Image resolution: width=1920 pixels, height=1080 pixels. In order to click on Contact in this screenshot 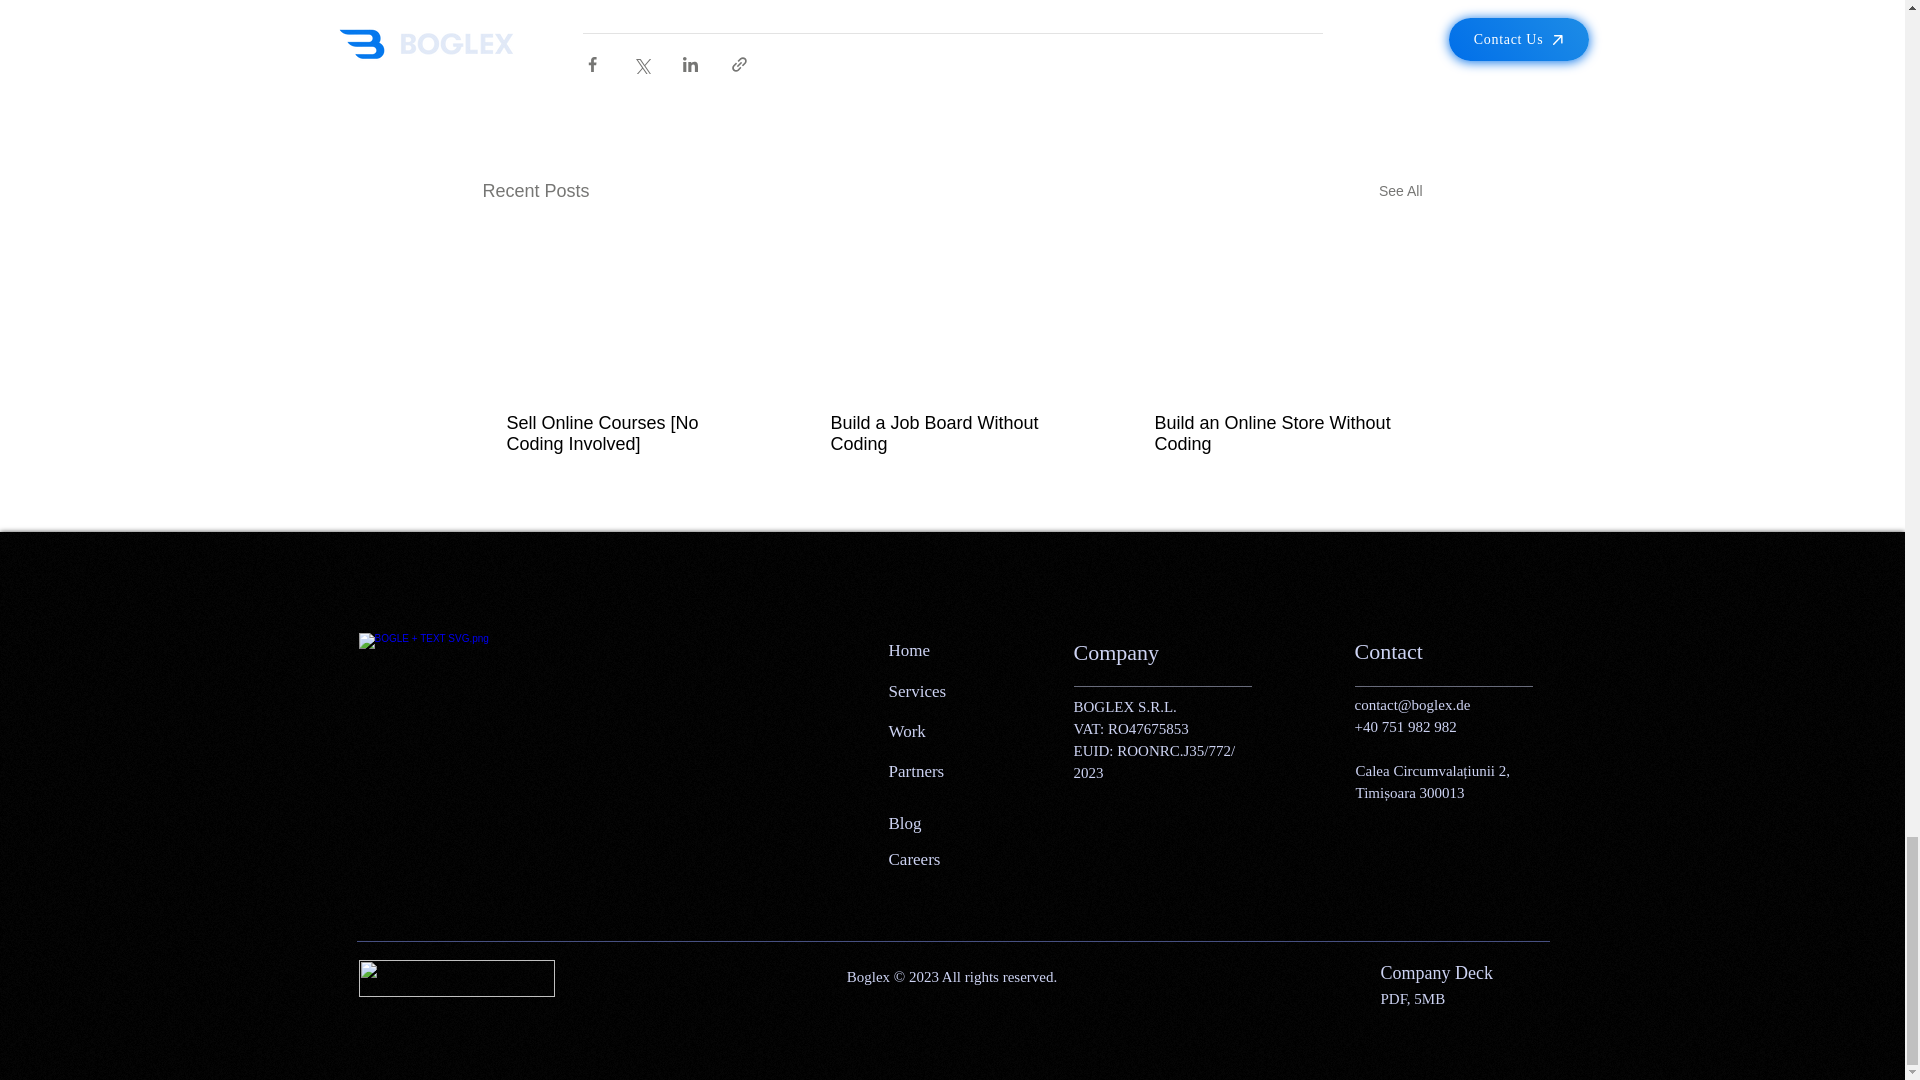, I will do `click(1388, 652)`.